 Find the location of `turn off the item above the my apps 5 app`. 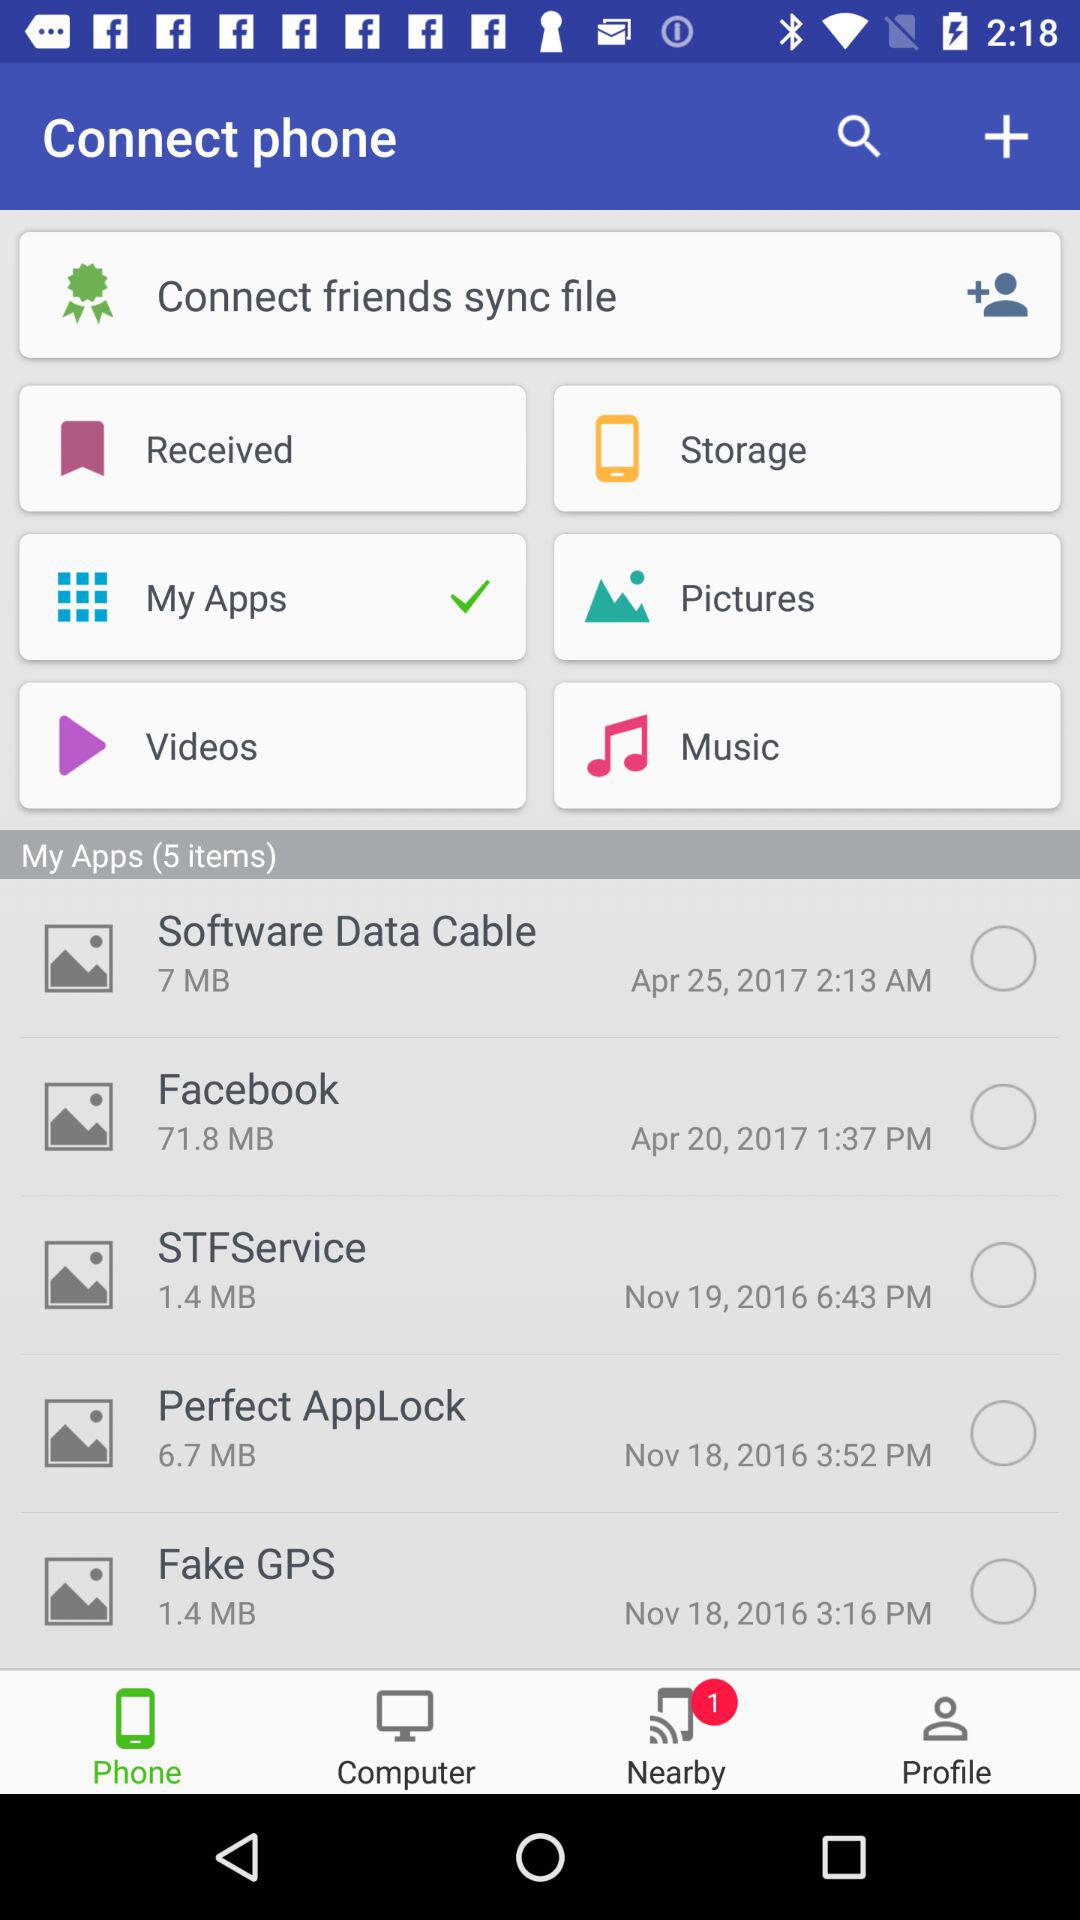

turn off the item above the my apps 5 app is located at coordinates (616, 745).